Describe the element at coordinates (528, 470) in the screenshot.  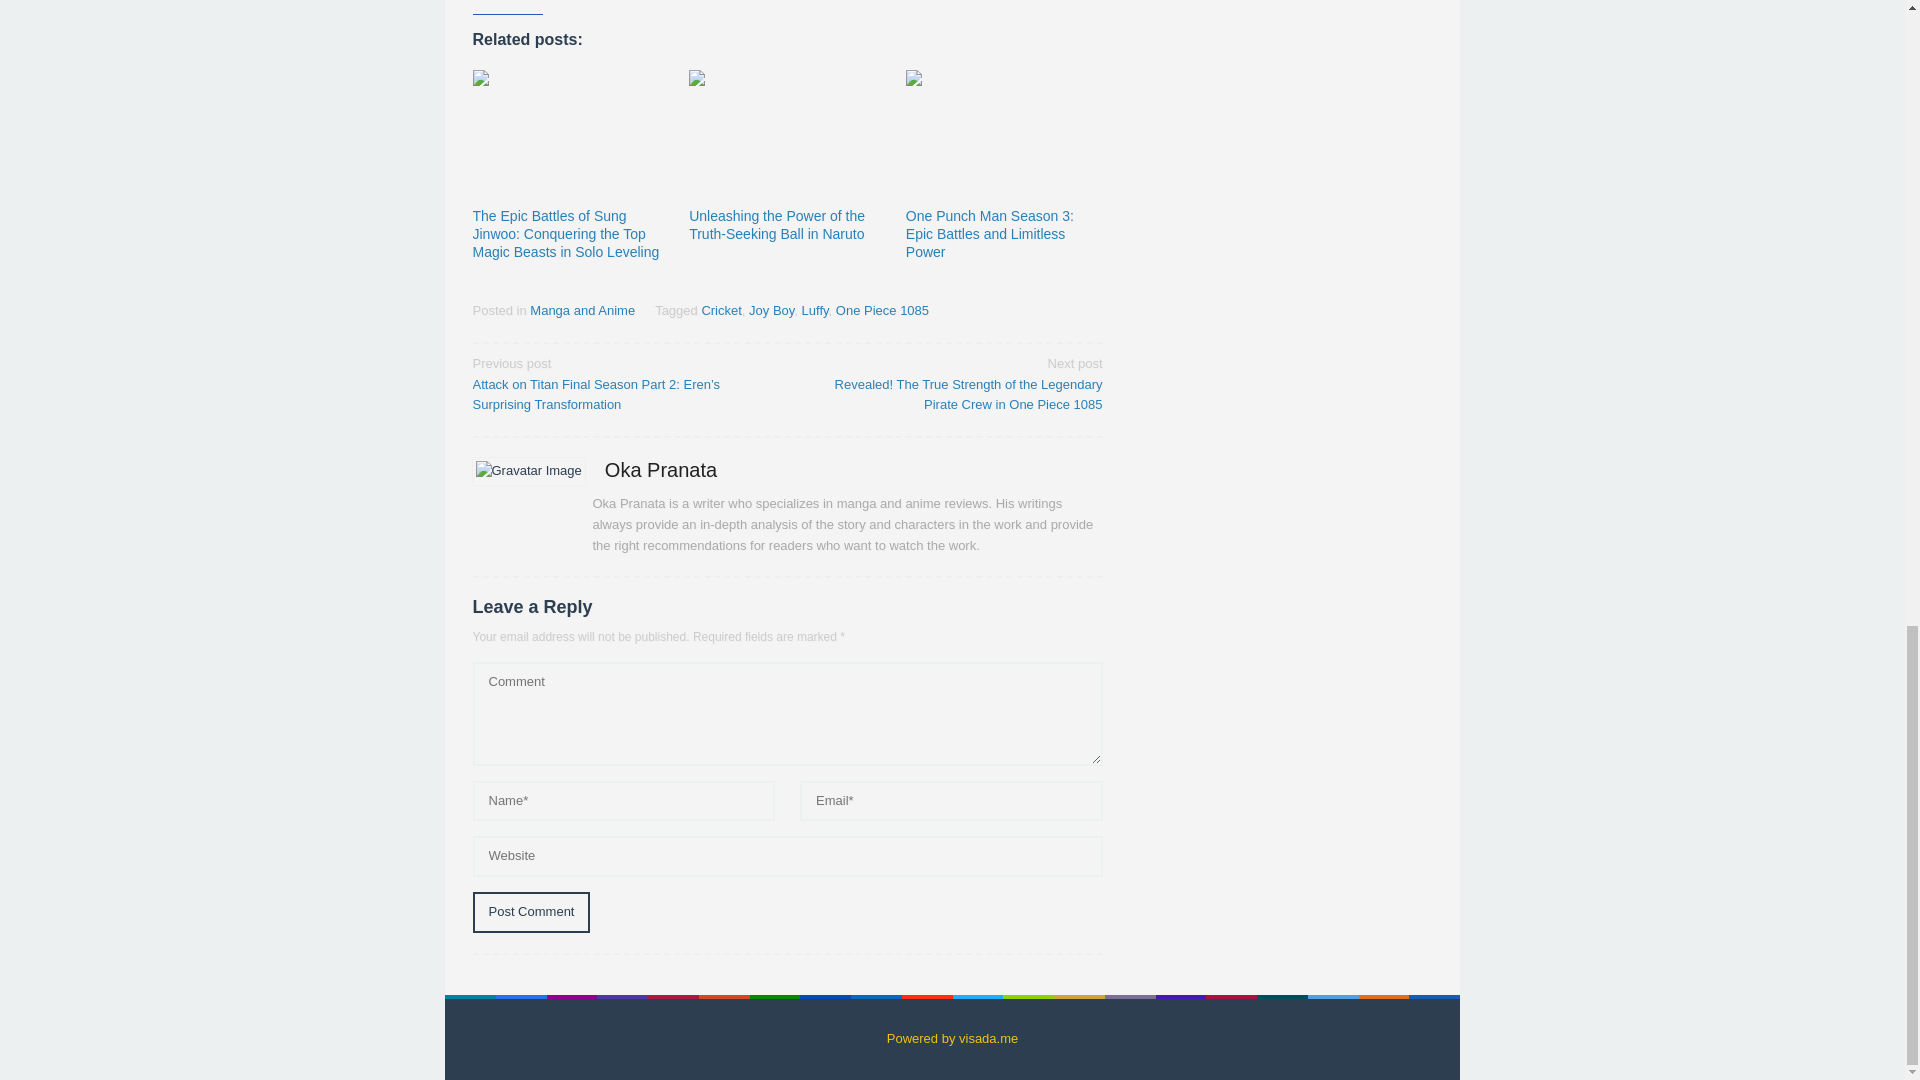
I see `Gravatar` at that location.